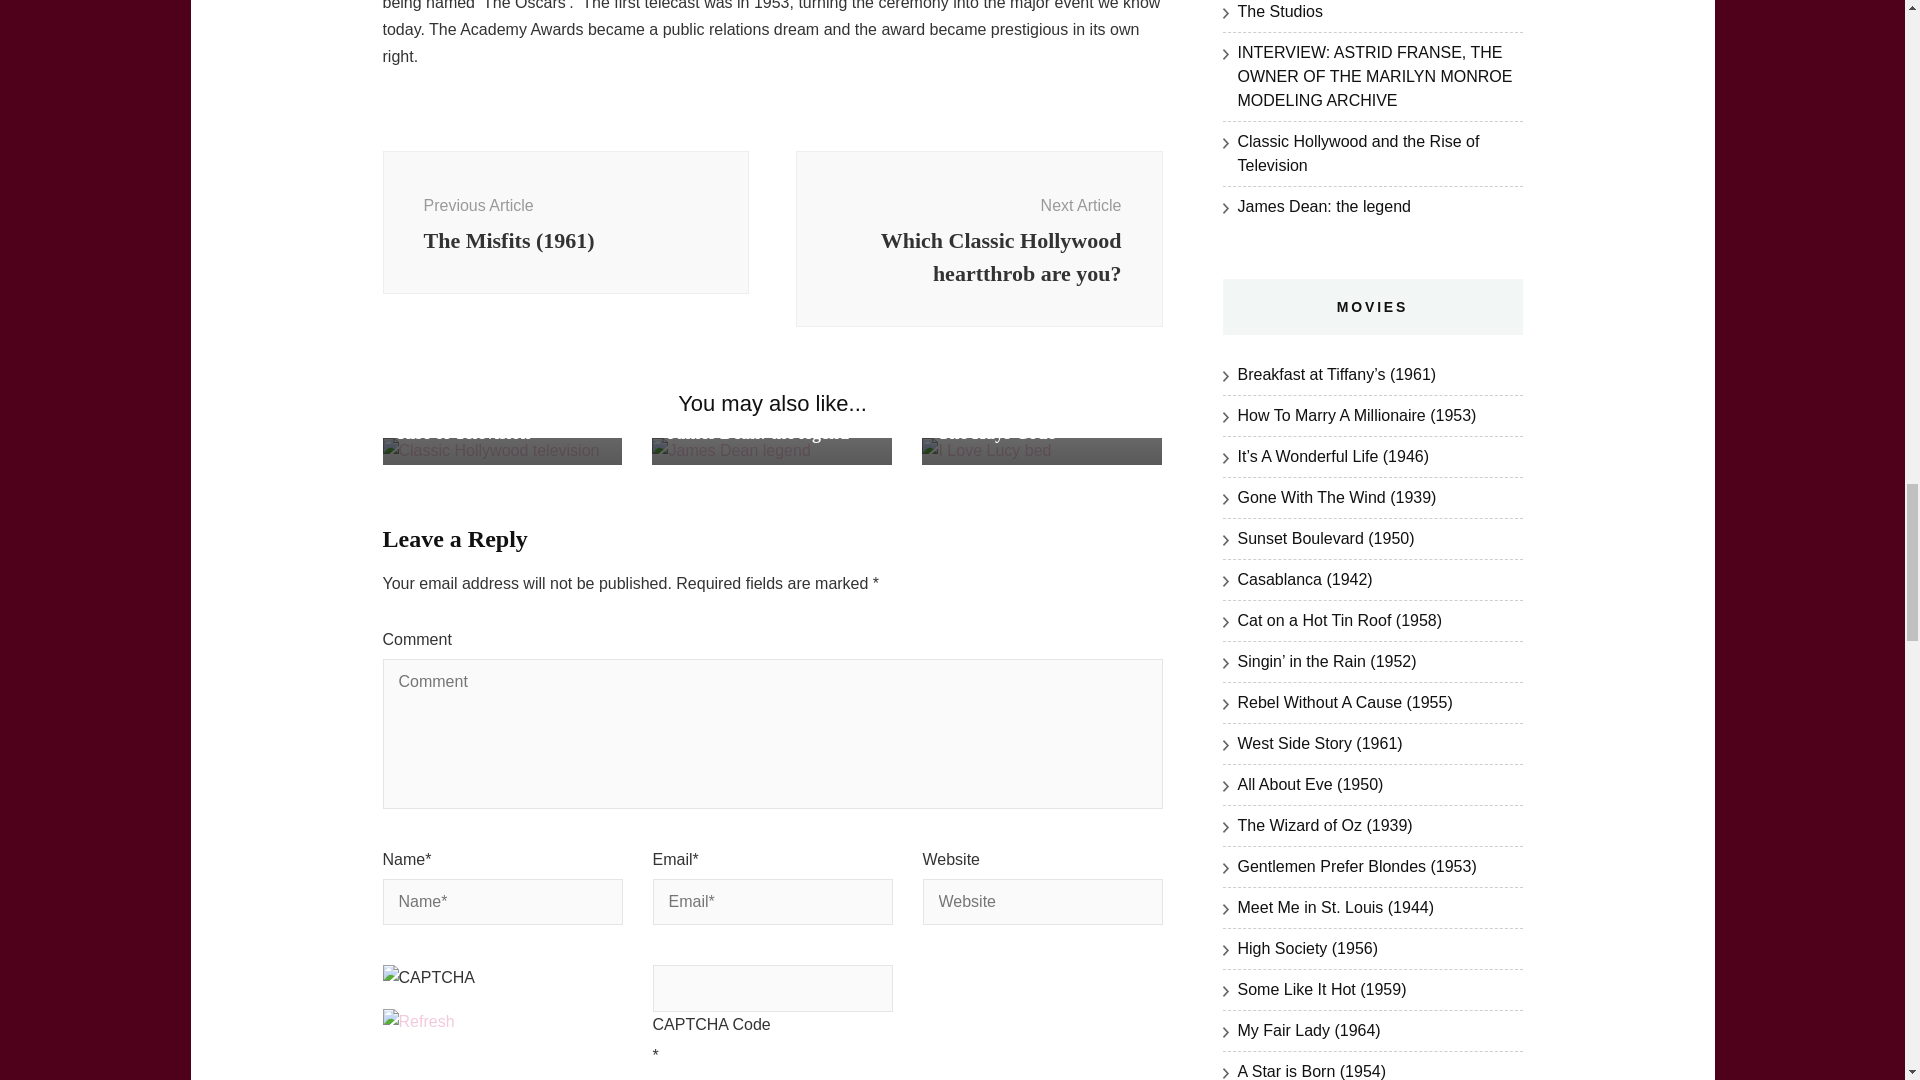  What do you see at coordinates (757, 432) in the screenshot?
I see `James Dean: the legend` at bounding box center [757, 432].